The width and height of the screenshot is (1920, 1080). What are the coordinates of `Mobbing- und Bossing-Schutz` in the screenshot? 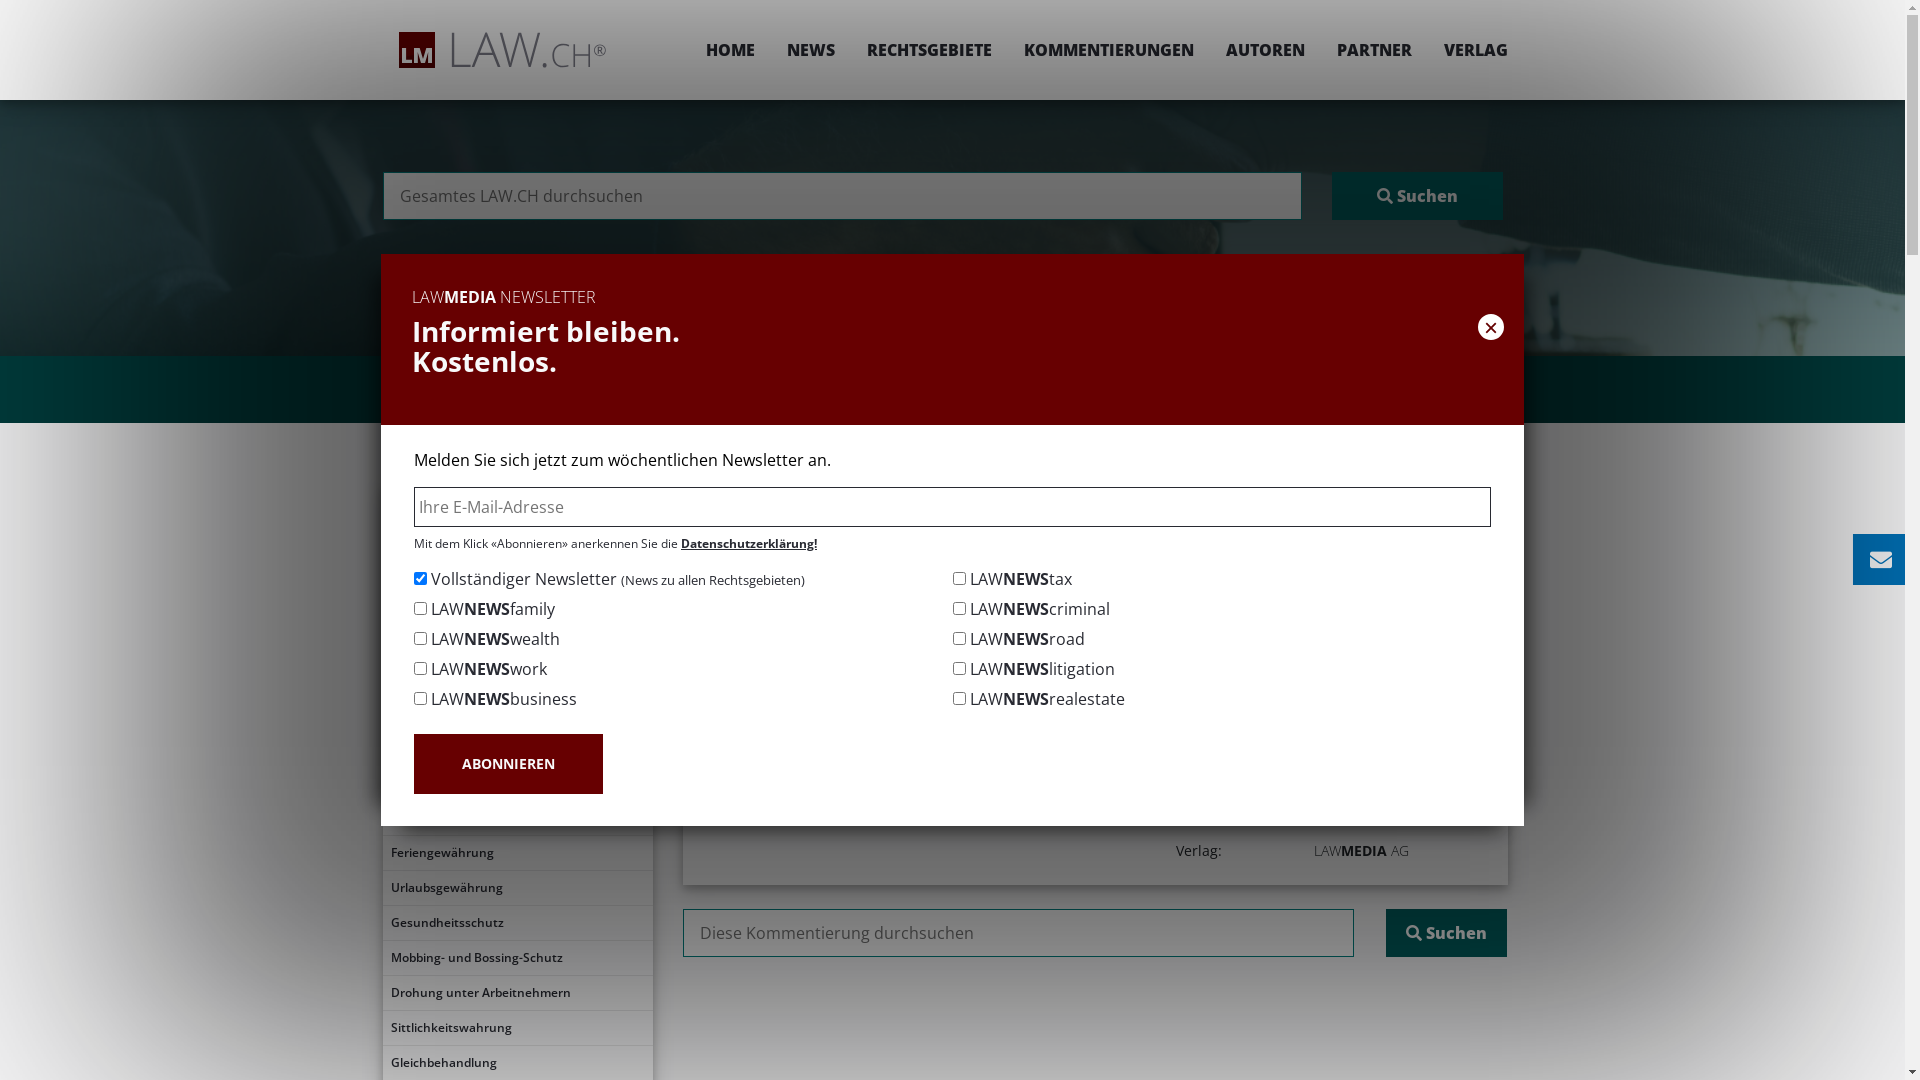 It's located at (517, 958).